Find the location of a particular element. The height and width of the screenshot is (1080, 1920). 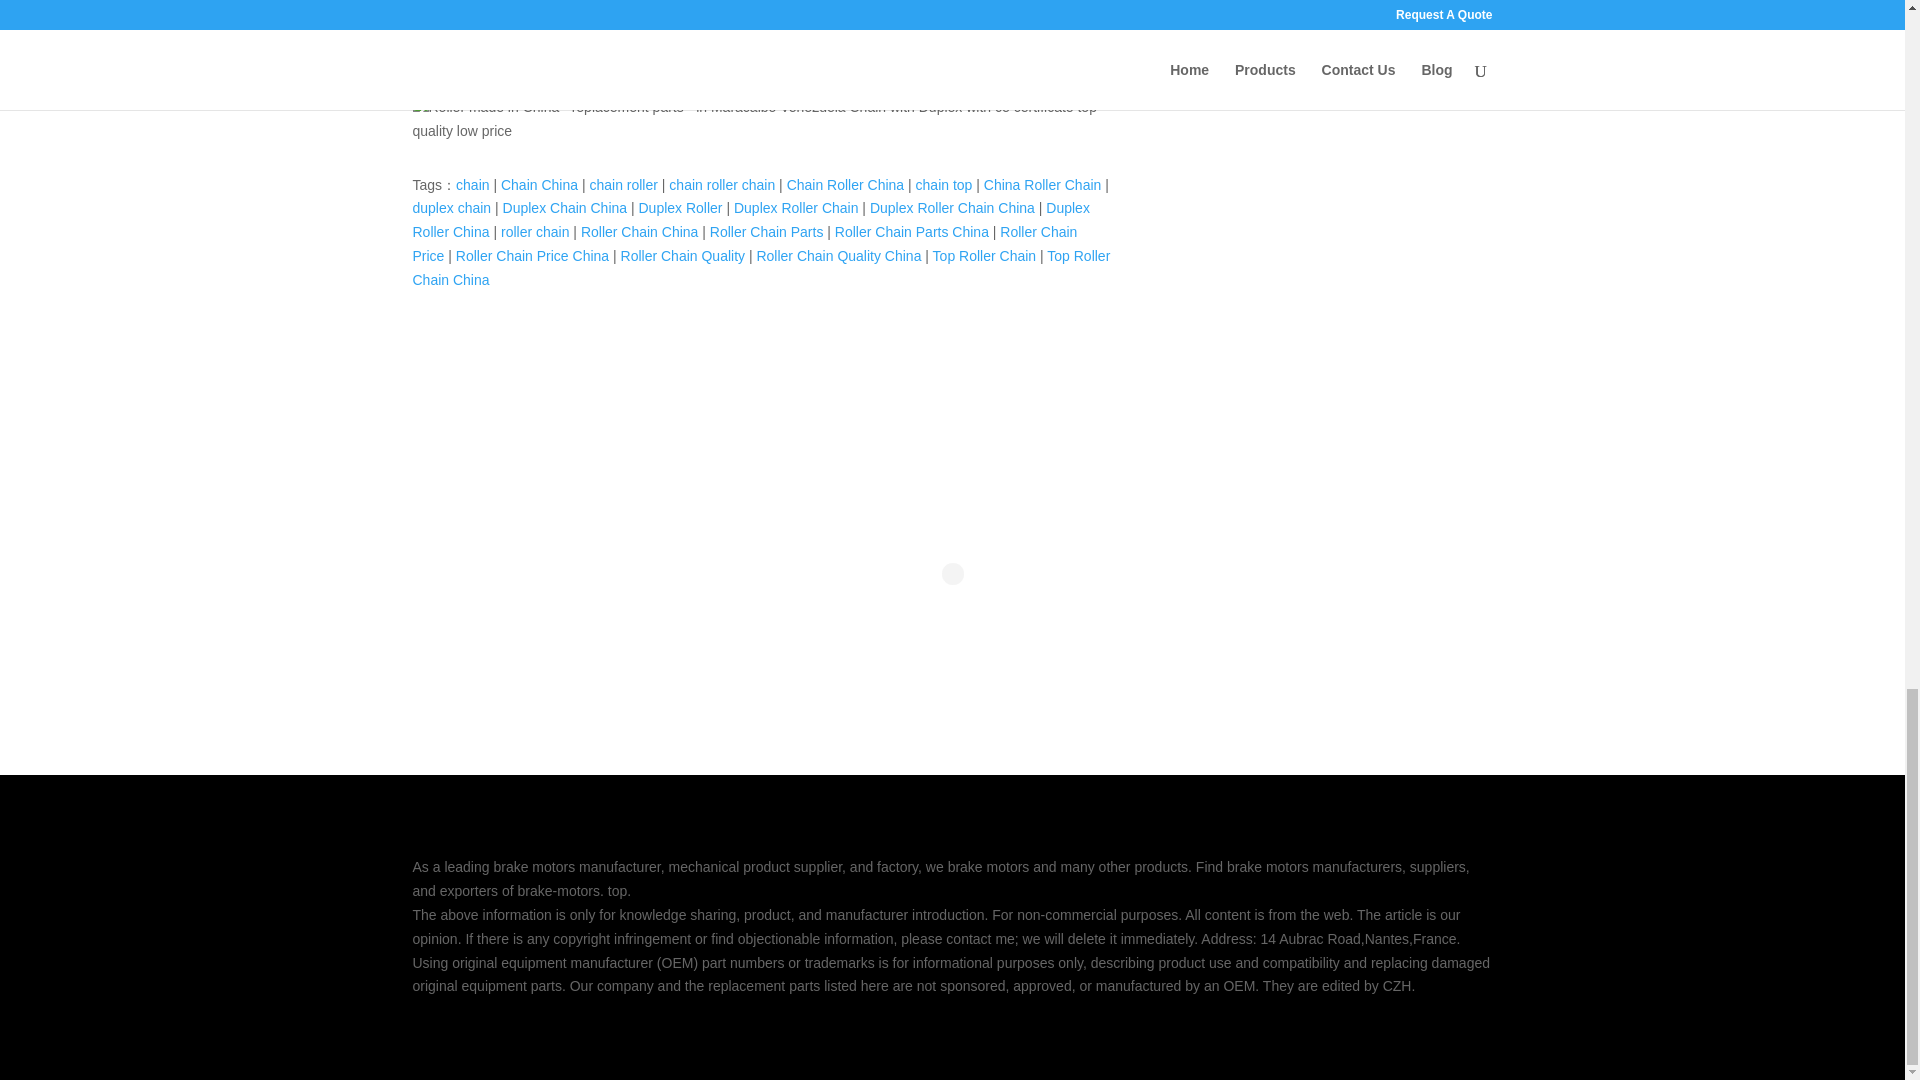

Duplex Roller is located at coordinates (679, 208).